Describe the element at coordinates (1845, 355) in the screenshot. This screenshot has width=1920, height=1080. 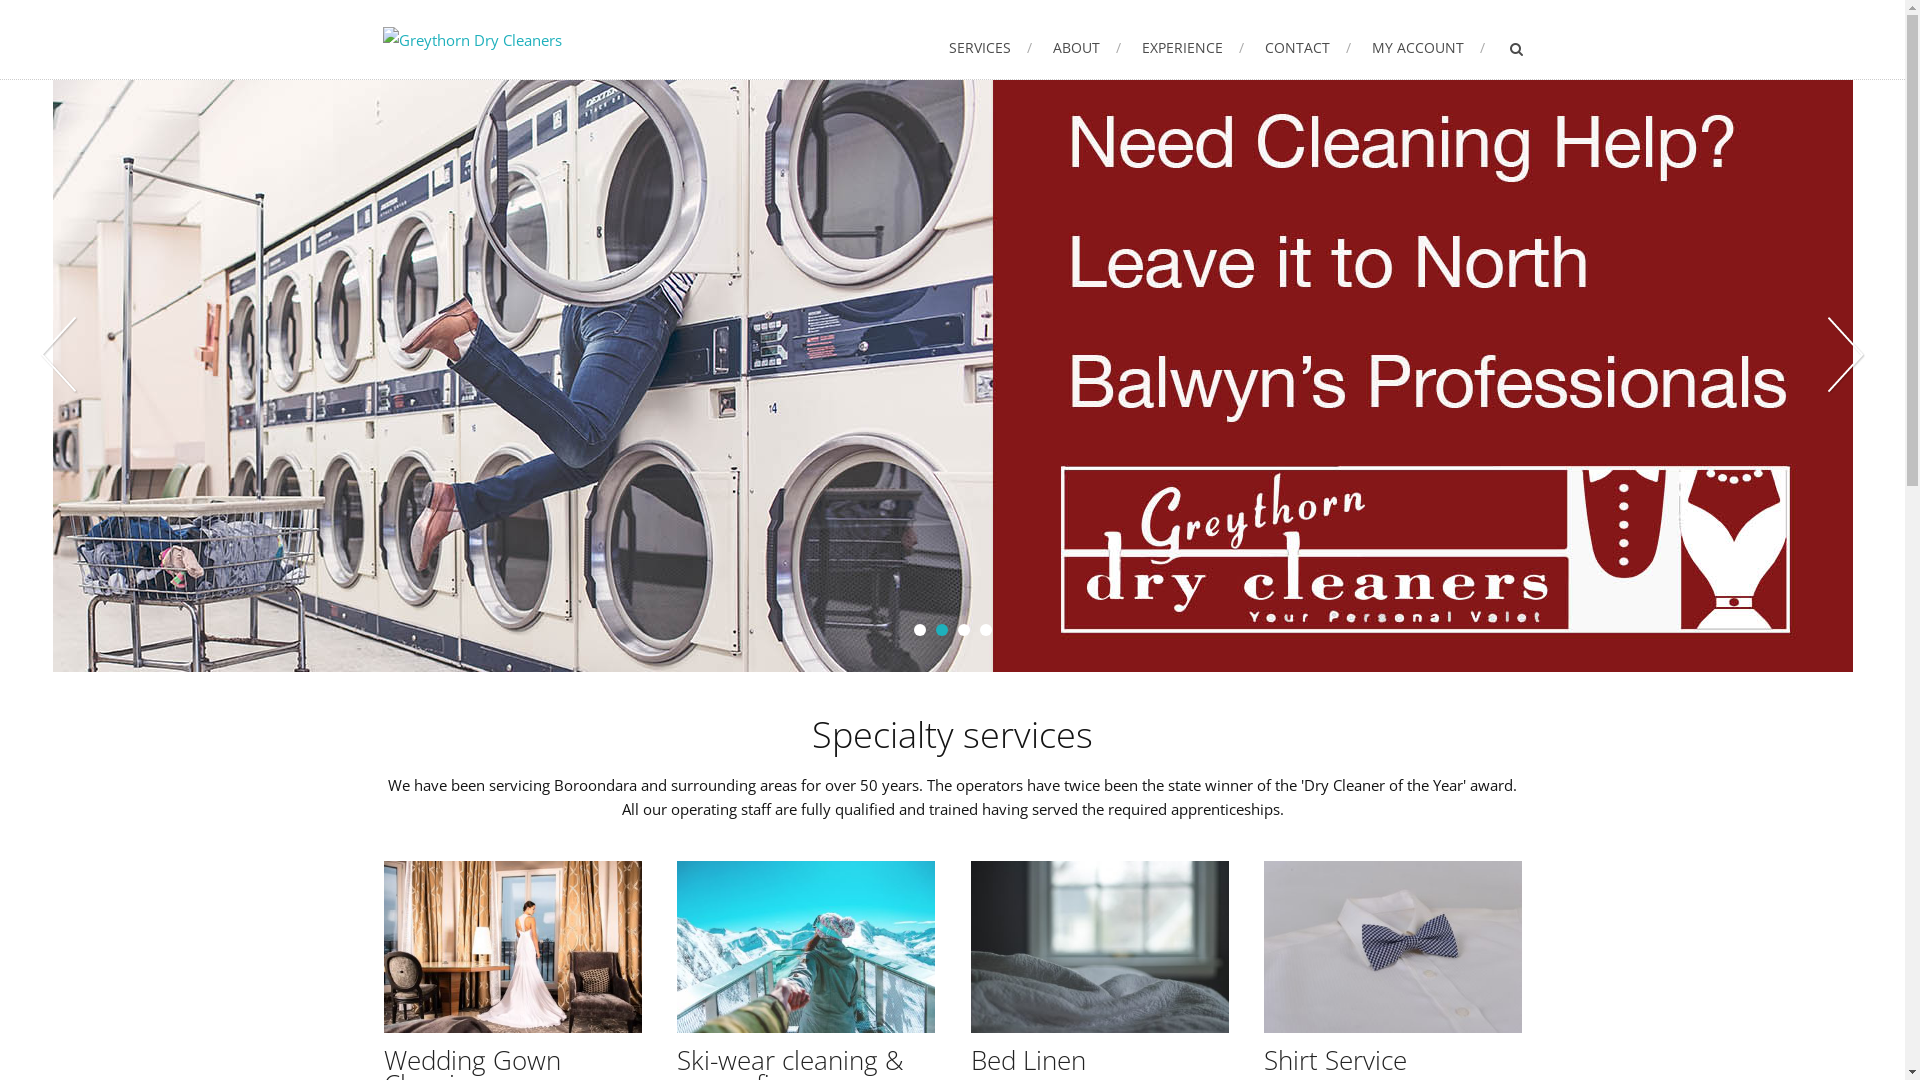
I see `Next` at that location.